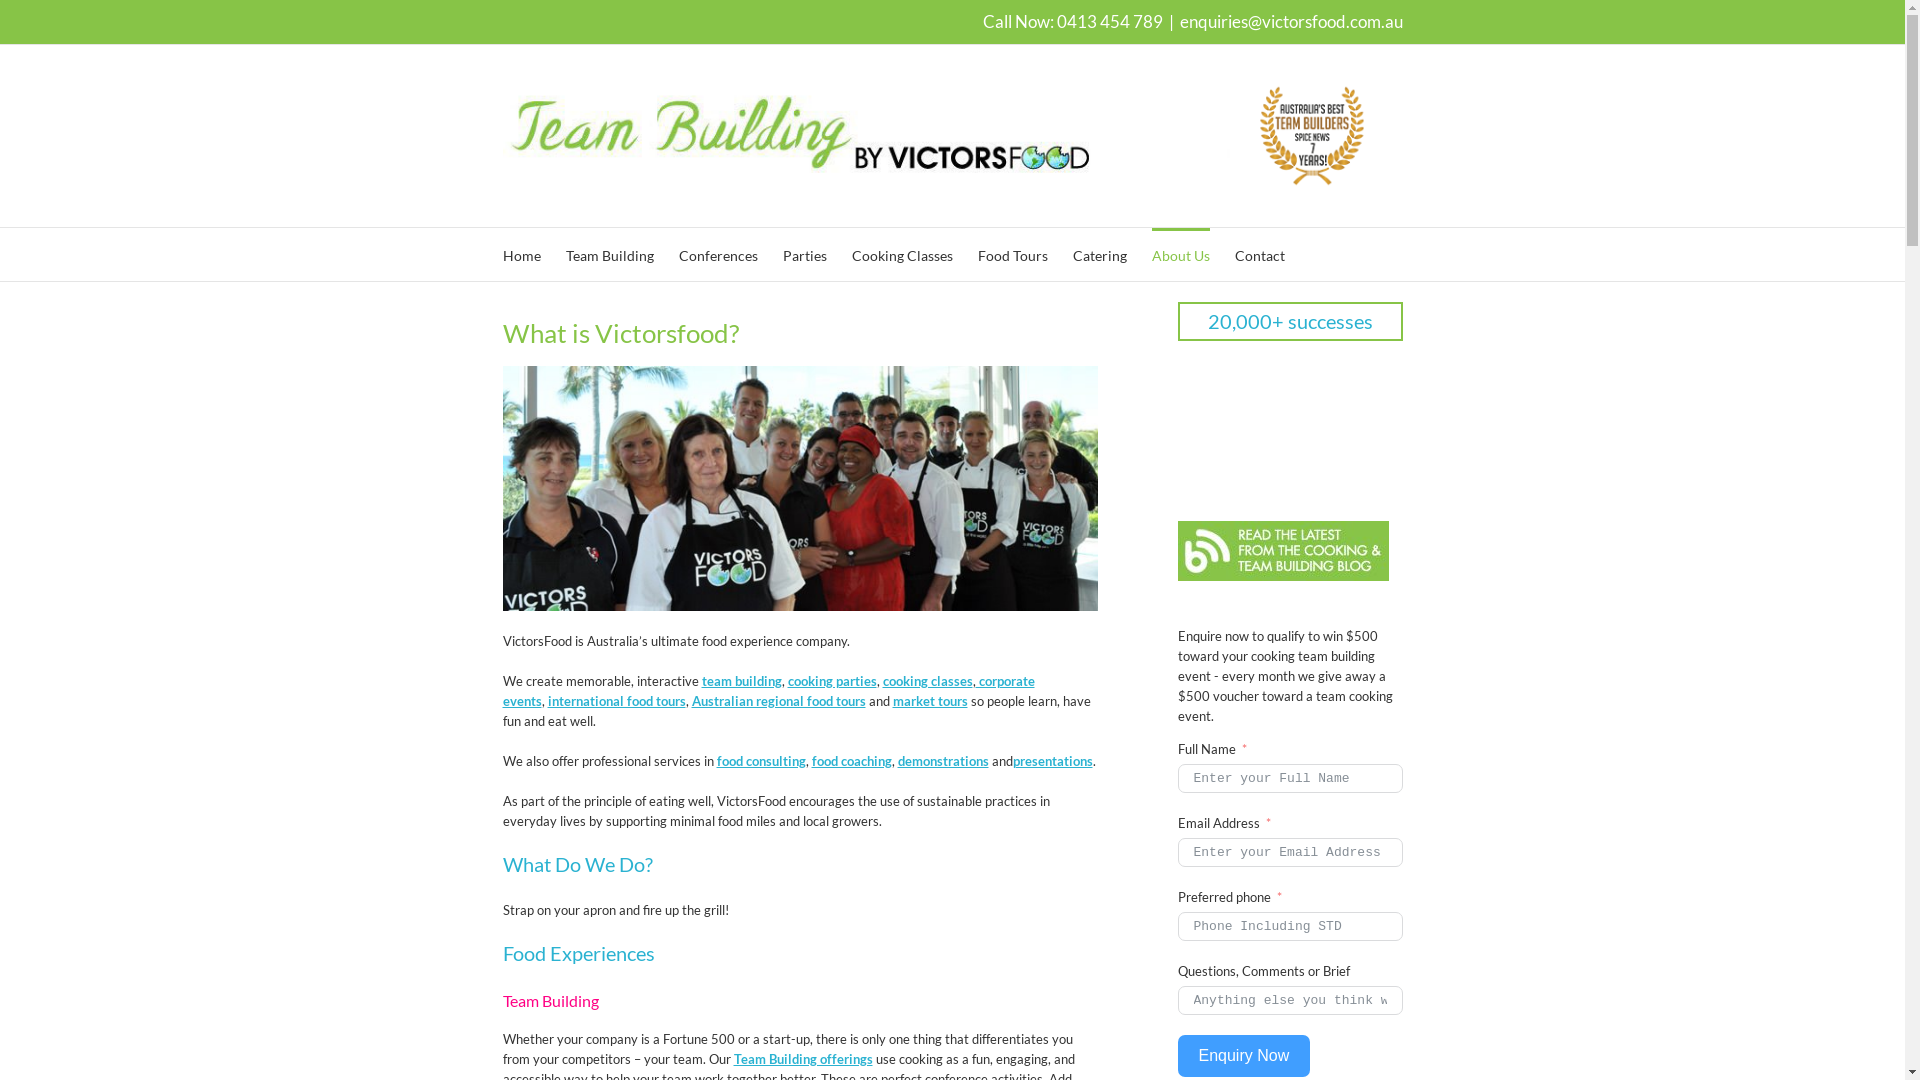 Image resolution: width=1920 pixels, height=1080 pixels. What do you see at coordinates (1109, 22) in the screenshot?
I see `0413 454 789` at bounding box center [1109, 22].